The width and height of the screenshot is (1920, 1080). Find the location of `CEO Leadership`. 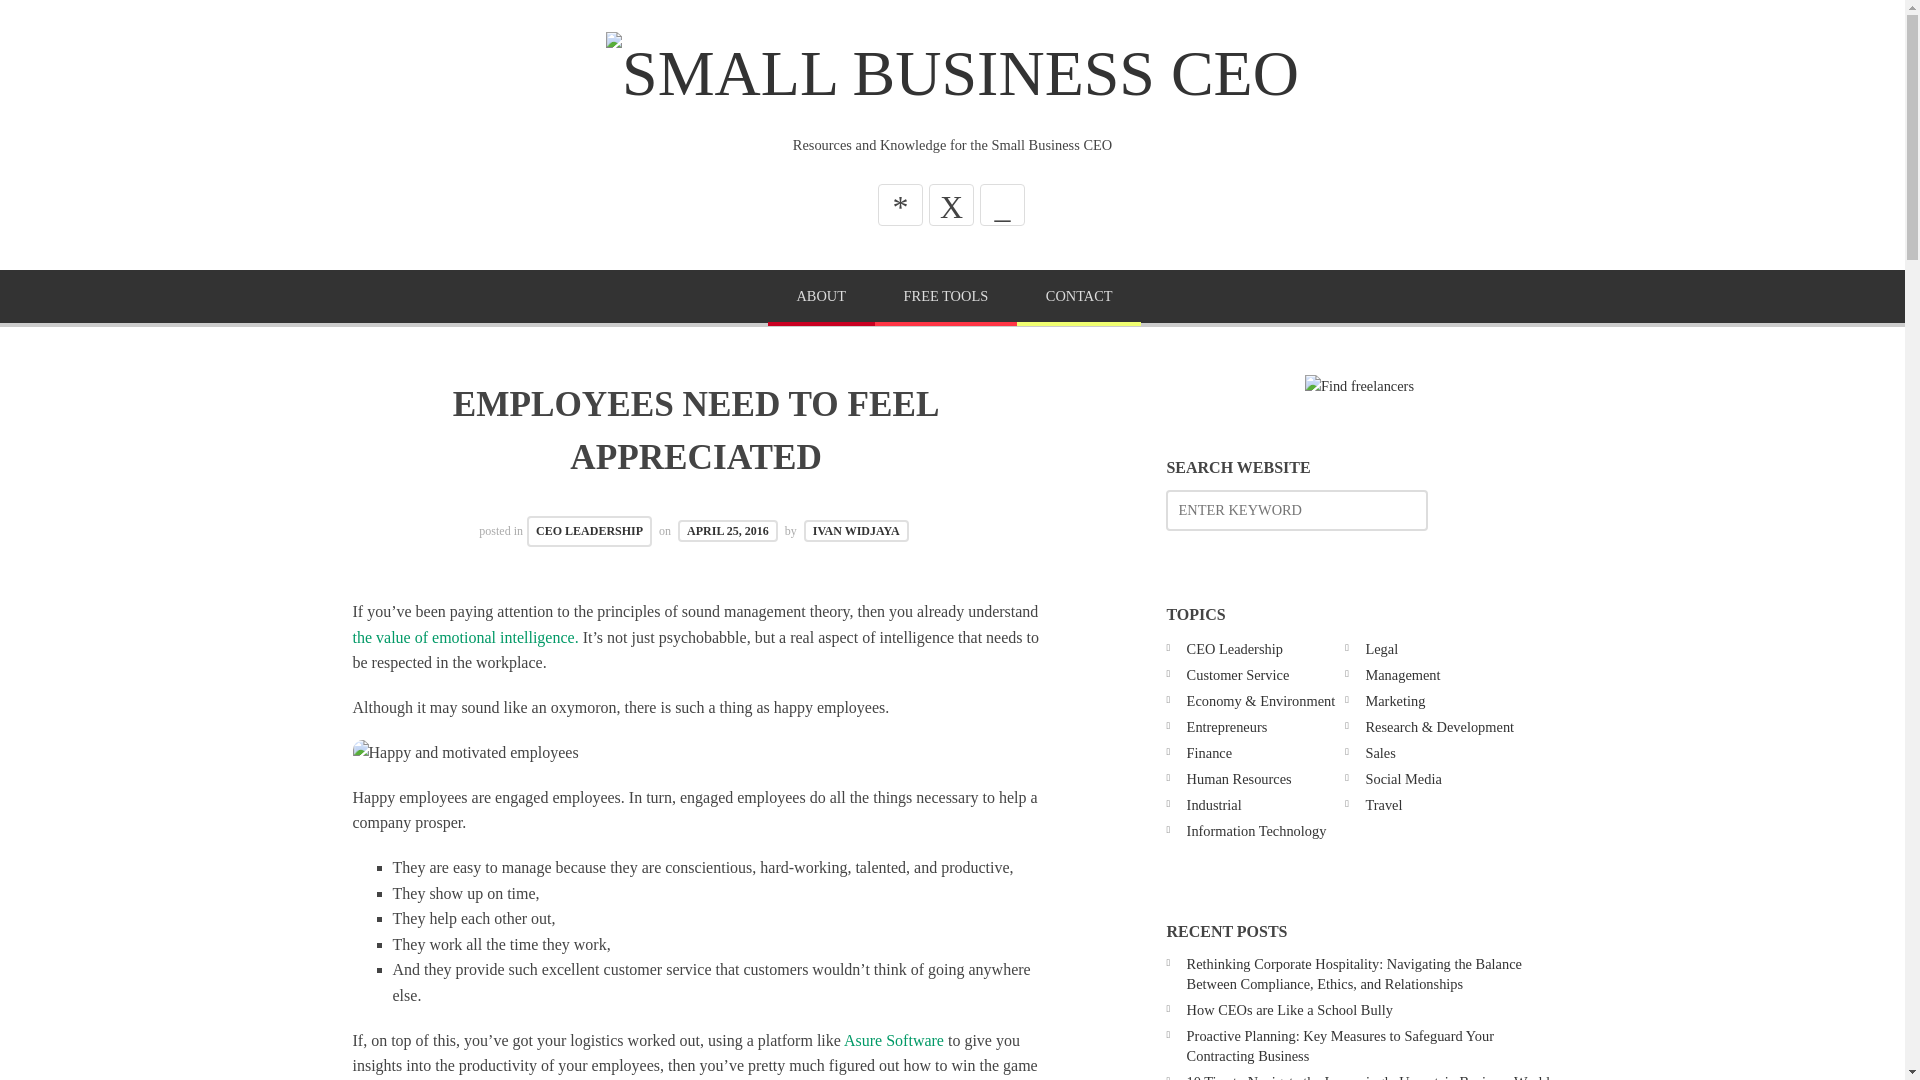

CEO Leadership is located at coordinates (1234, 648).